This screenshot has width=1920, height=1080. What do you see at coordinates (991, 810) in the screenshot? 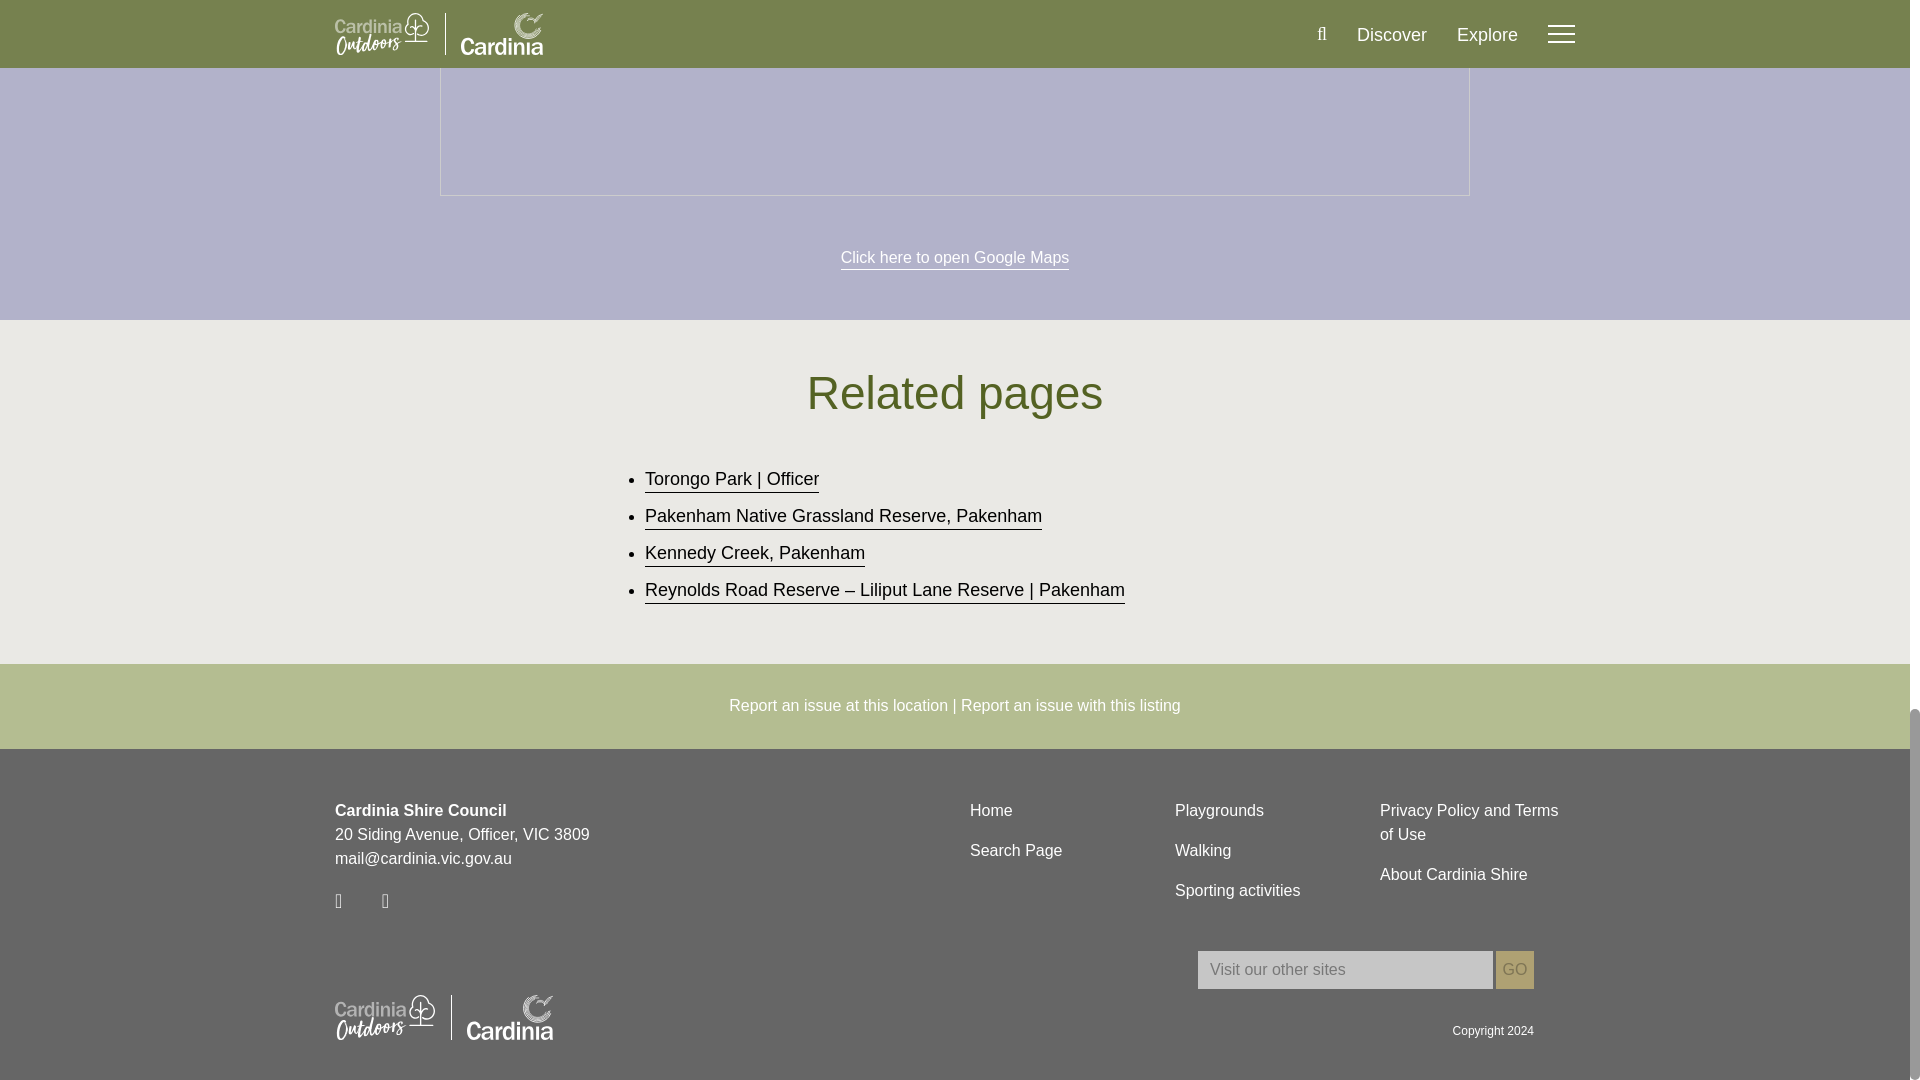
I see `Home` at bounding box center [991, 810].